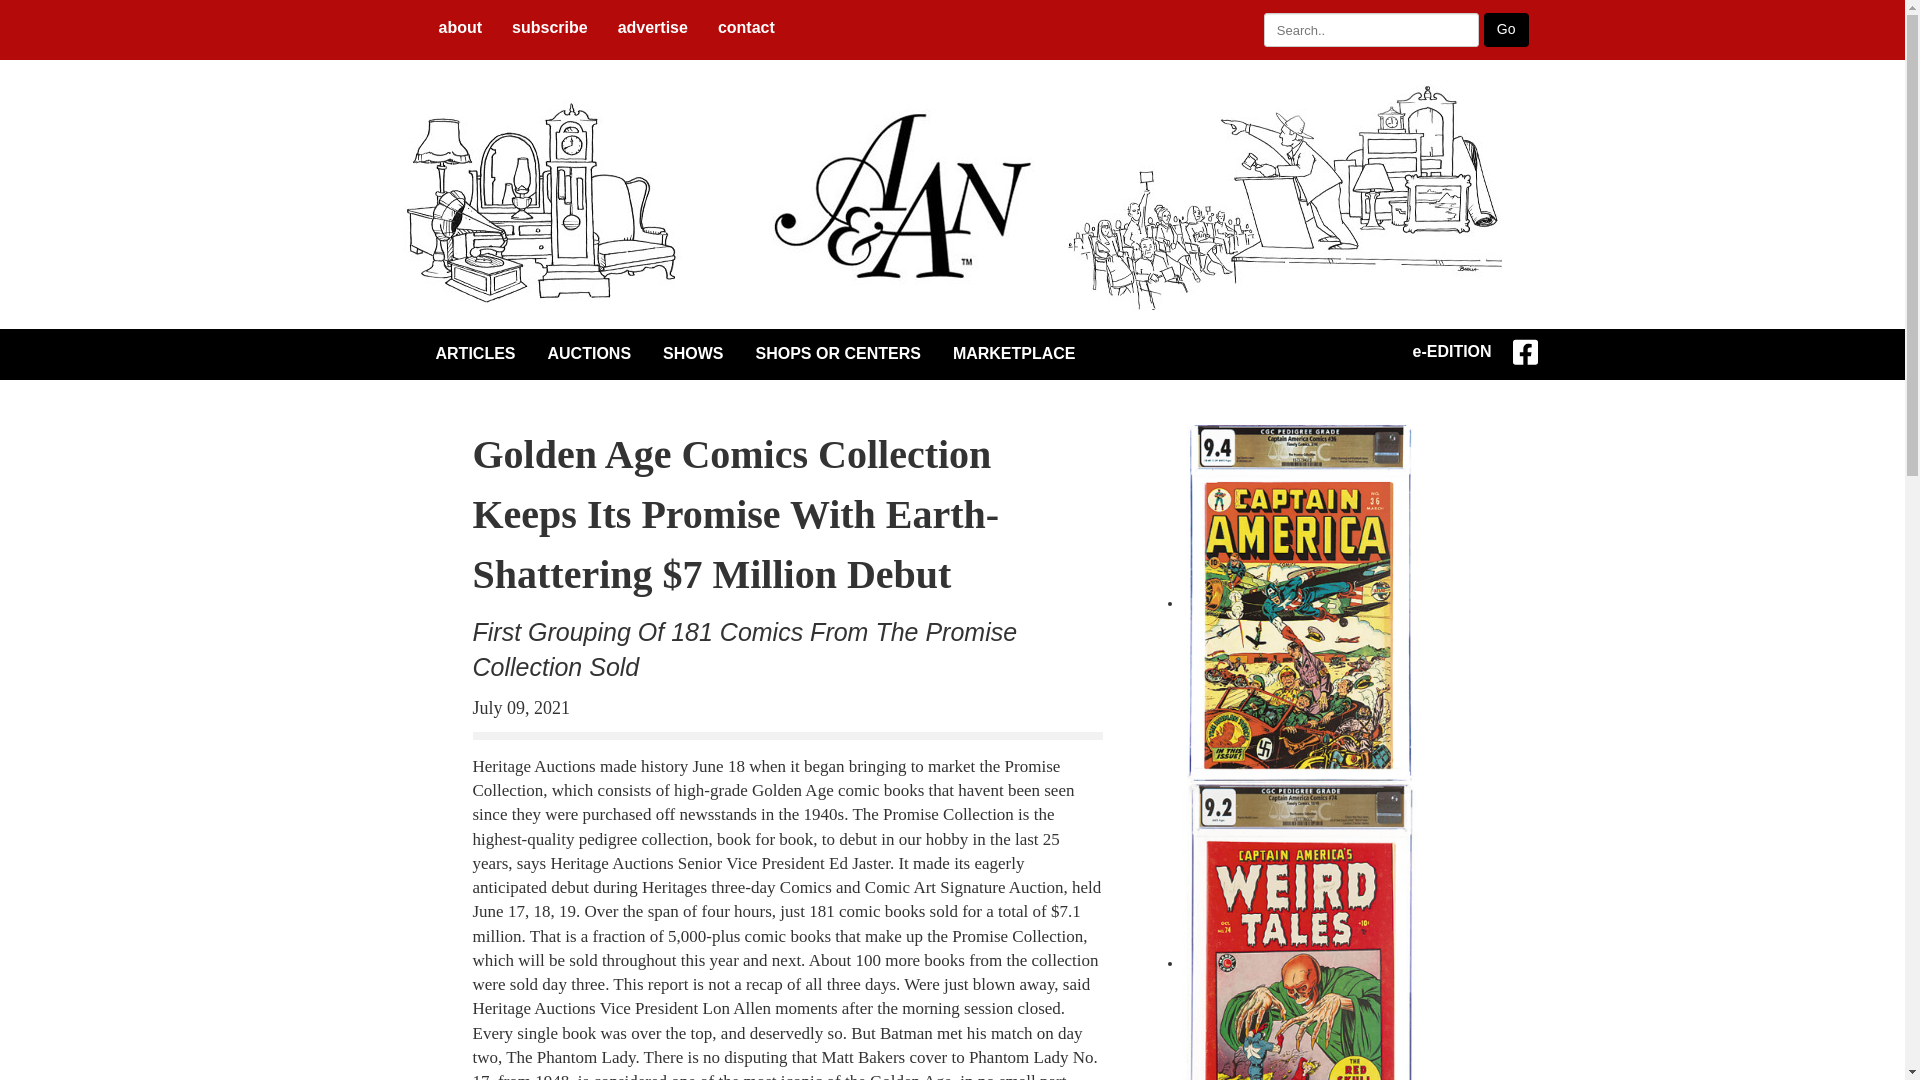 This screenshot has height=1080, width=1920. What do you see at coordinates (471, 354) in the screenshot?
I see `articles` at bounding box center [471, 354].